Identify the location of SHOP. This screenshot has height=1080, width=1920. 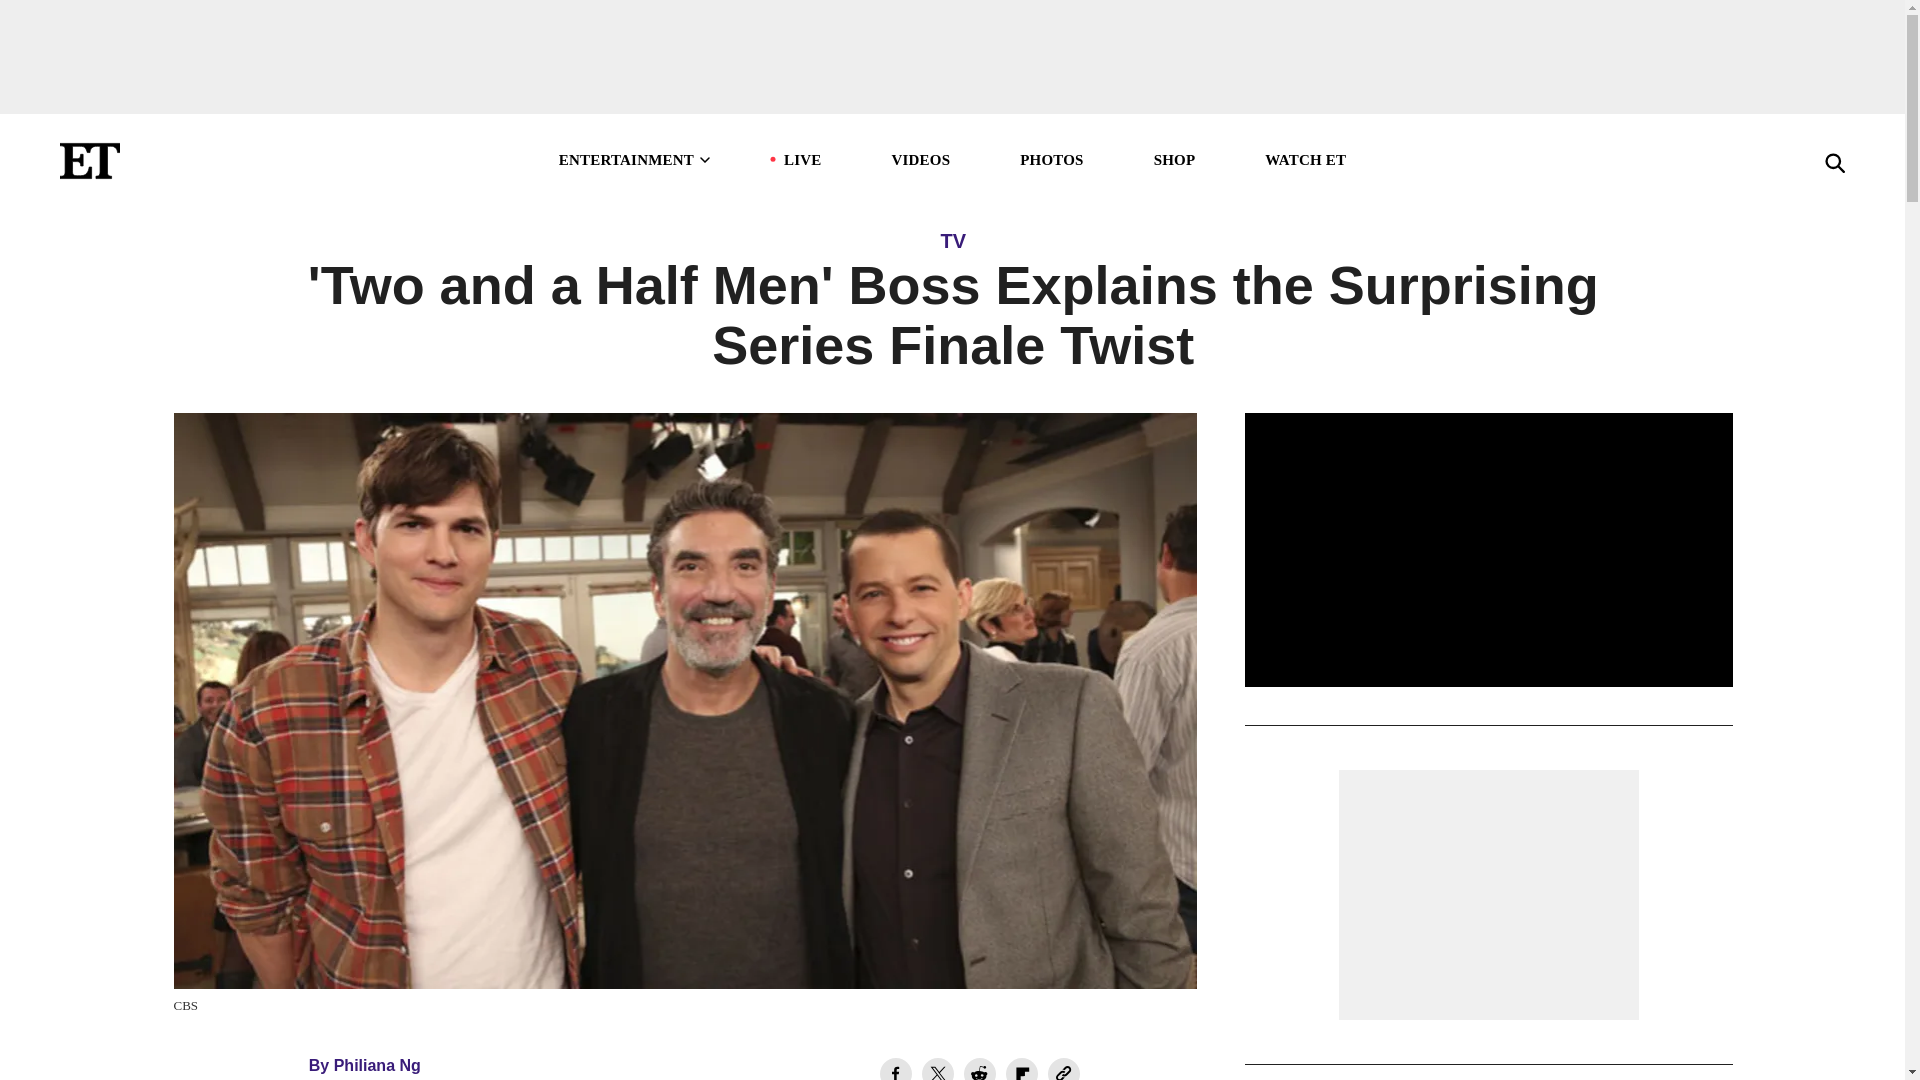
(1174, 159).